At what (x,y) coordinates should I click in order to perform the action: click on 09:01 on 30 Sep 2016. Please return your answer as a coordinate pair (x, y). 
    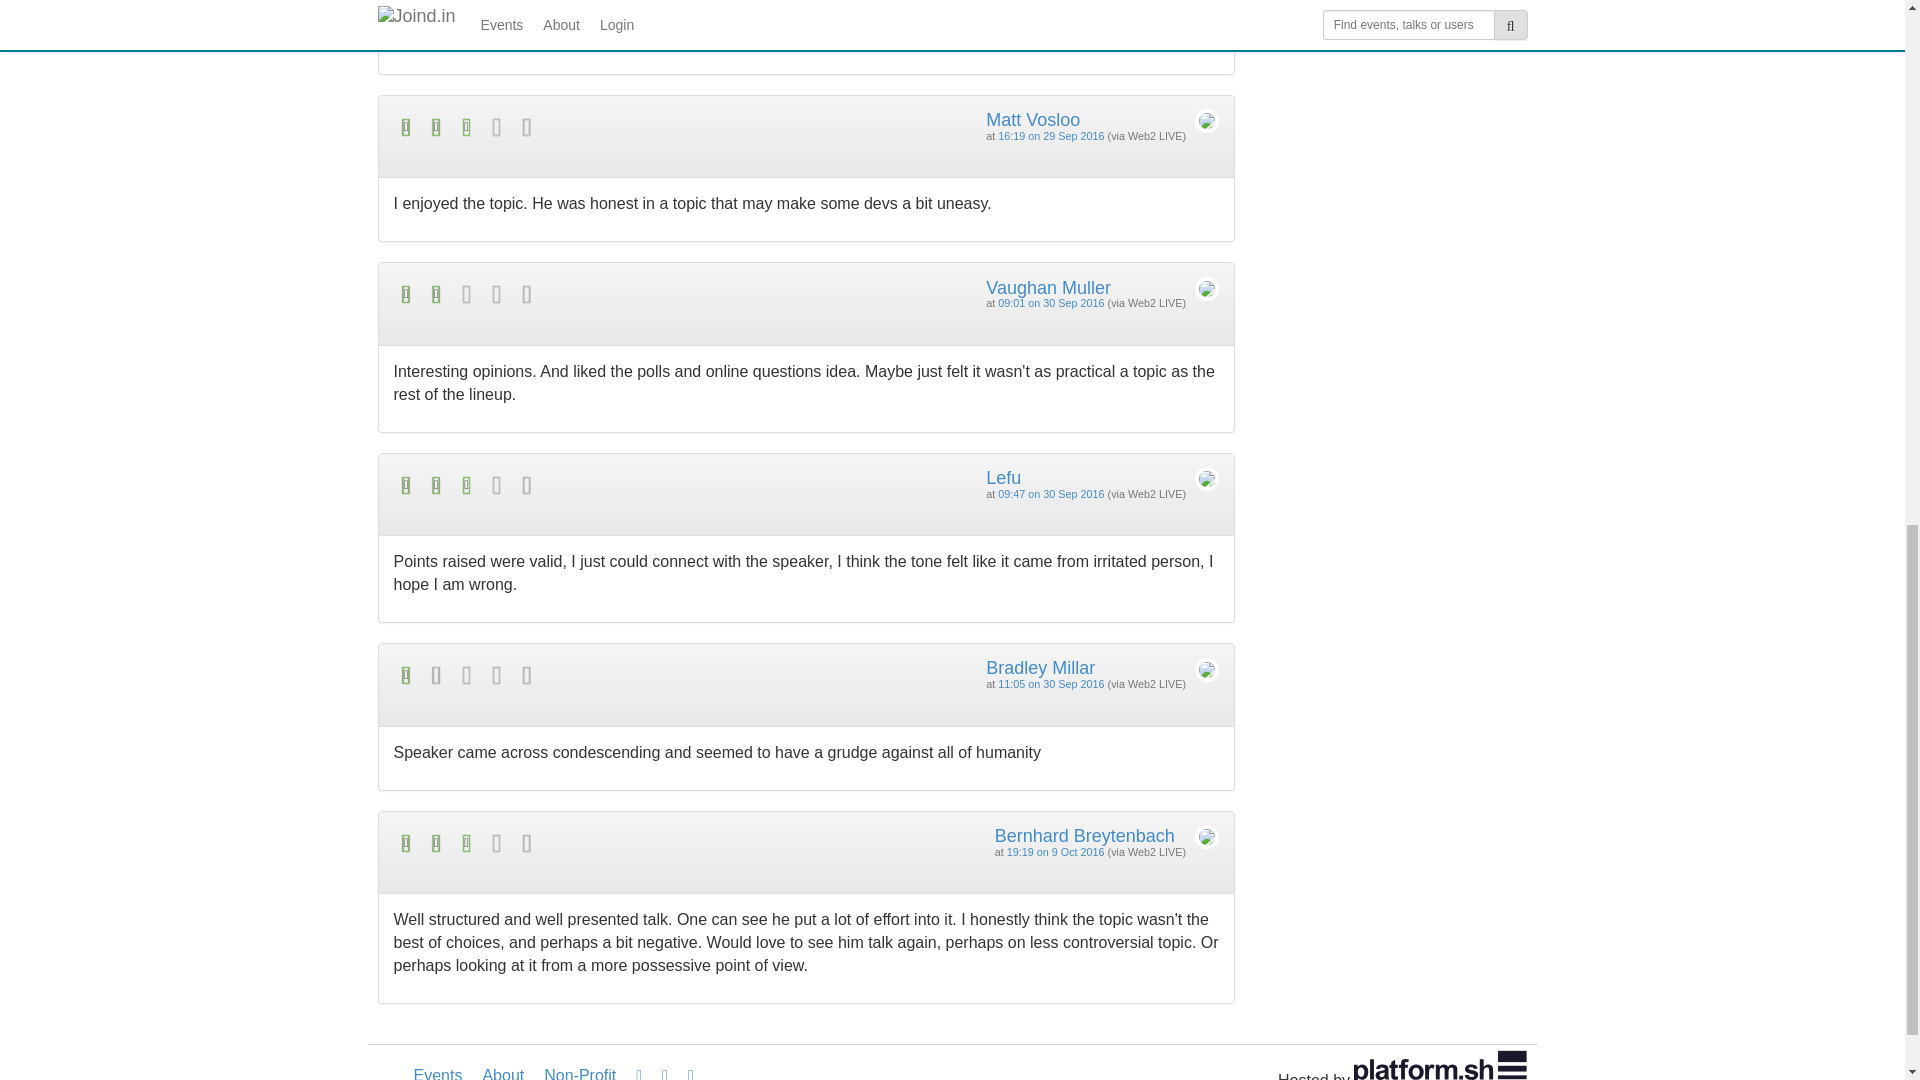
    Looking at the image, I should click on (1051, 302).